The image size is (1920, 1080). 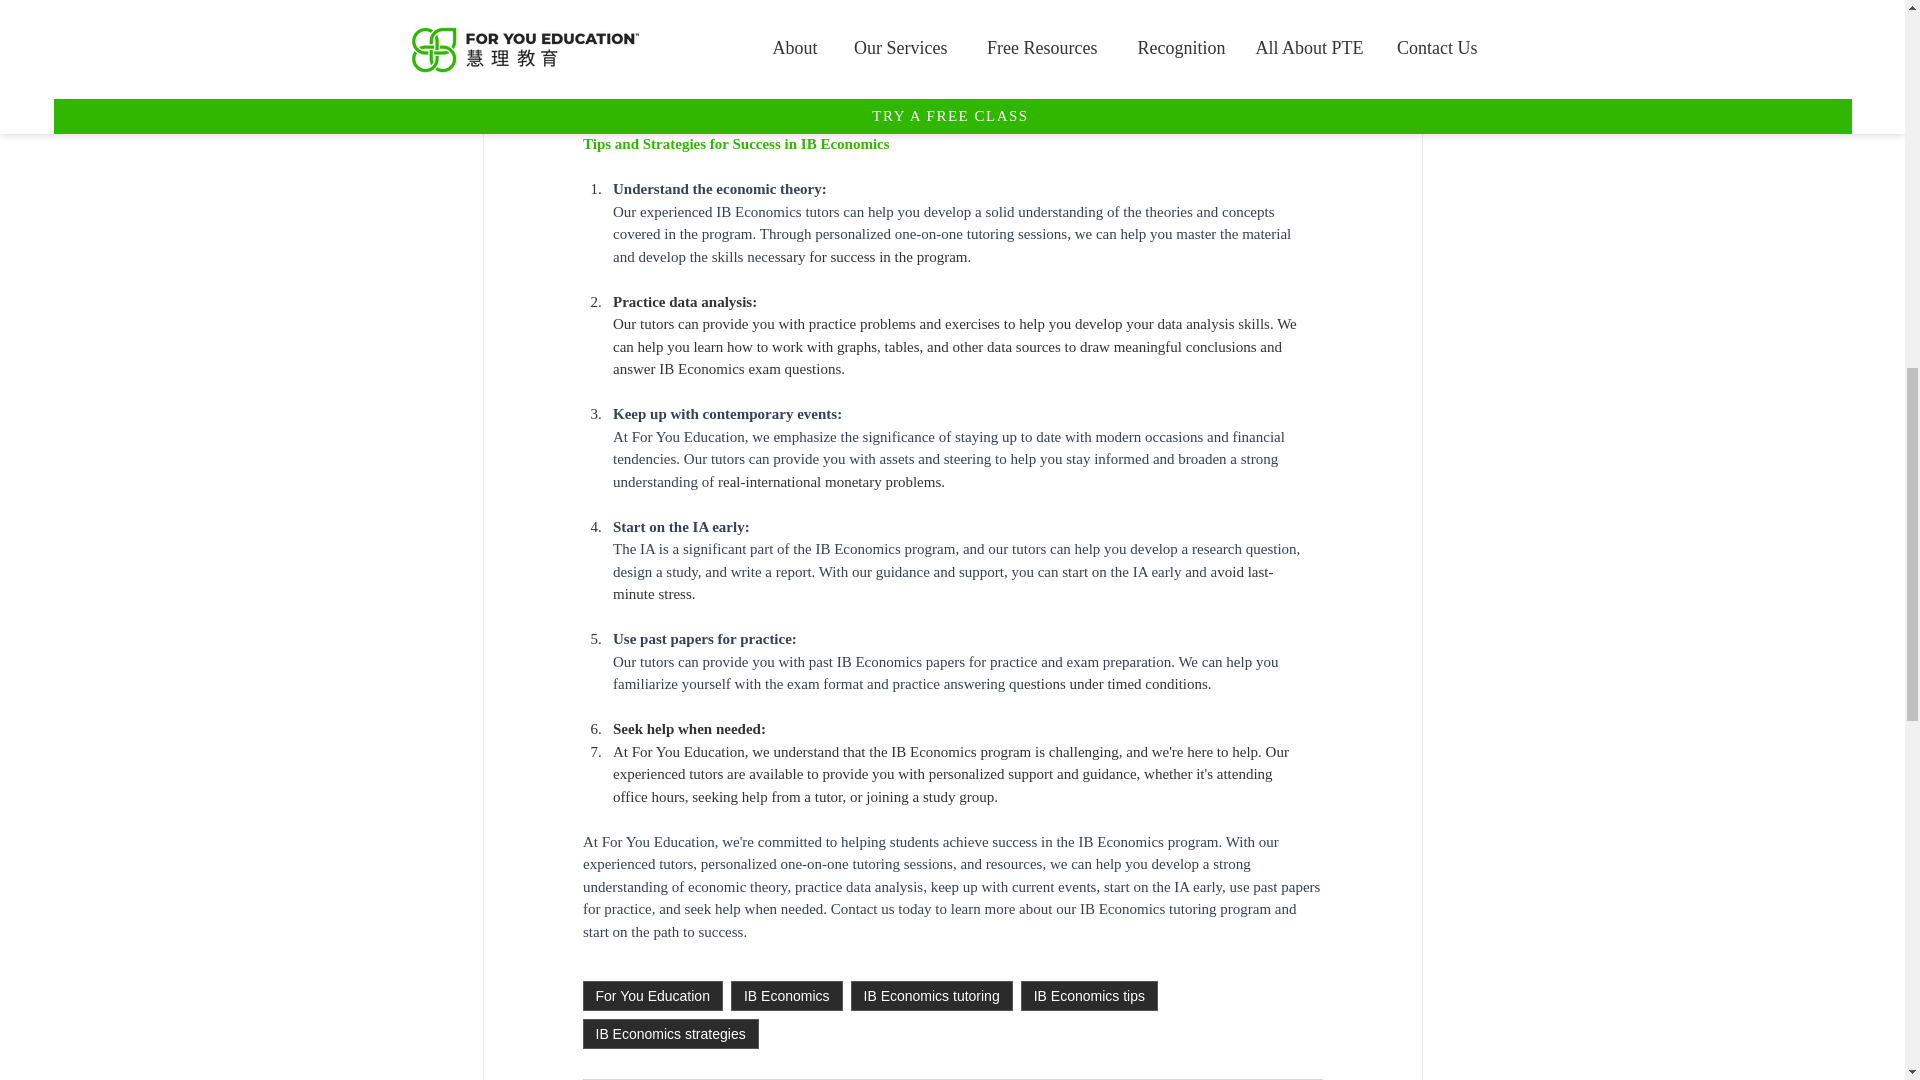 I want to click on IB Economics strategies, so click(x=670, y=1034).